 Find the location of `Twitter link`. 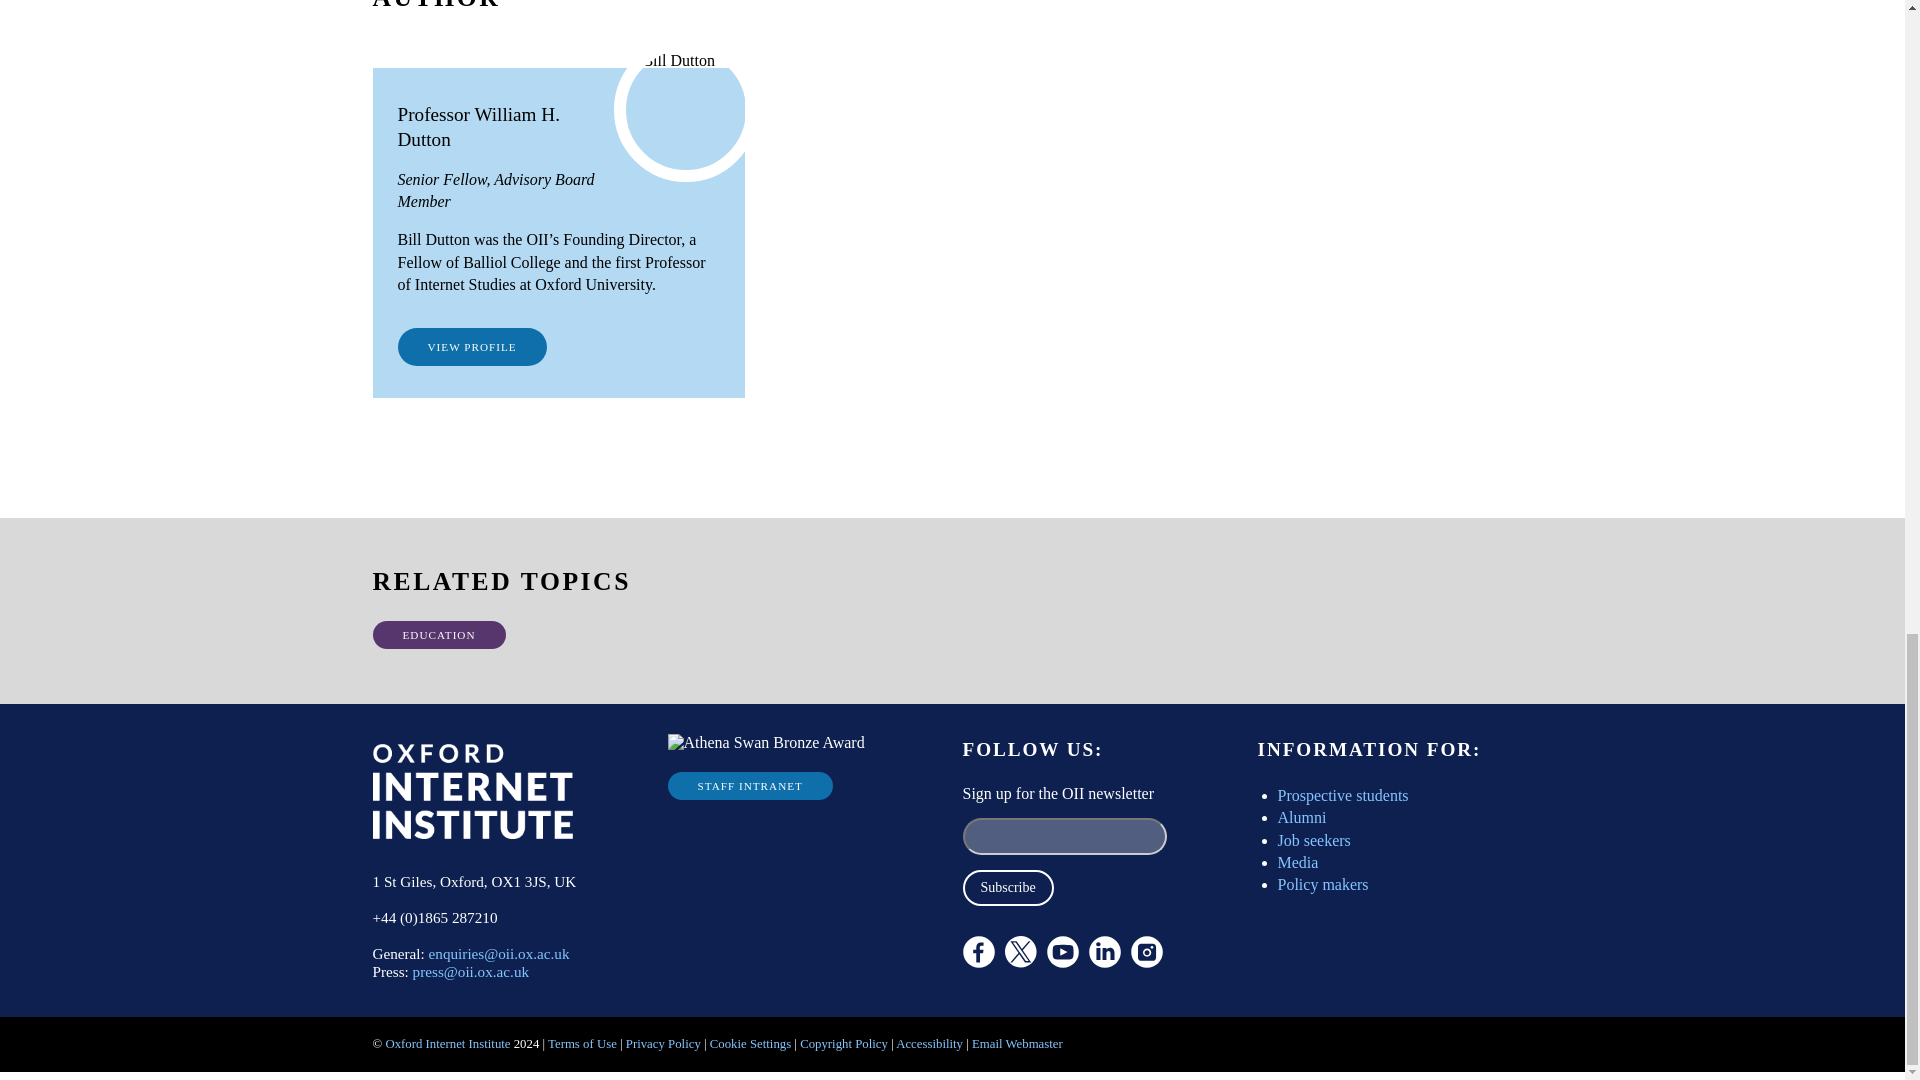

Twitter link is located at coordinates (1074, 1006).